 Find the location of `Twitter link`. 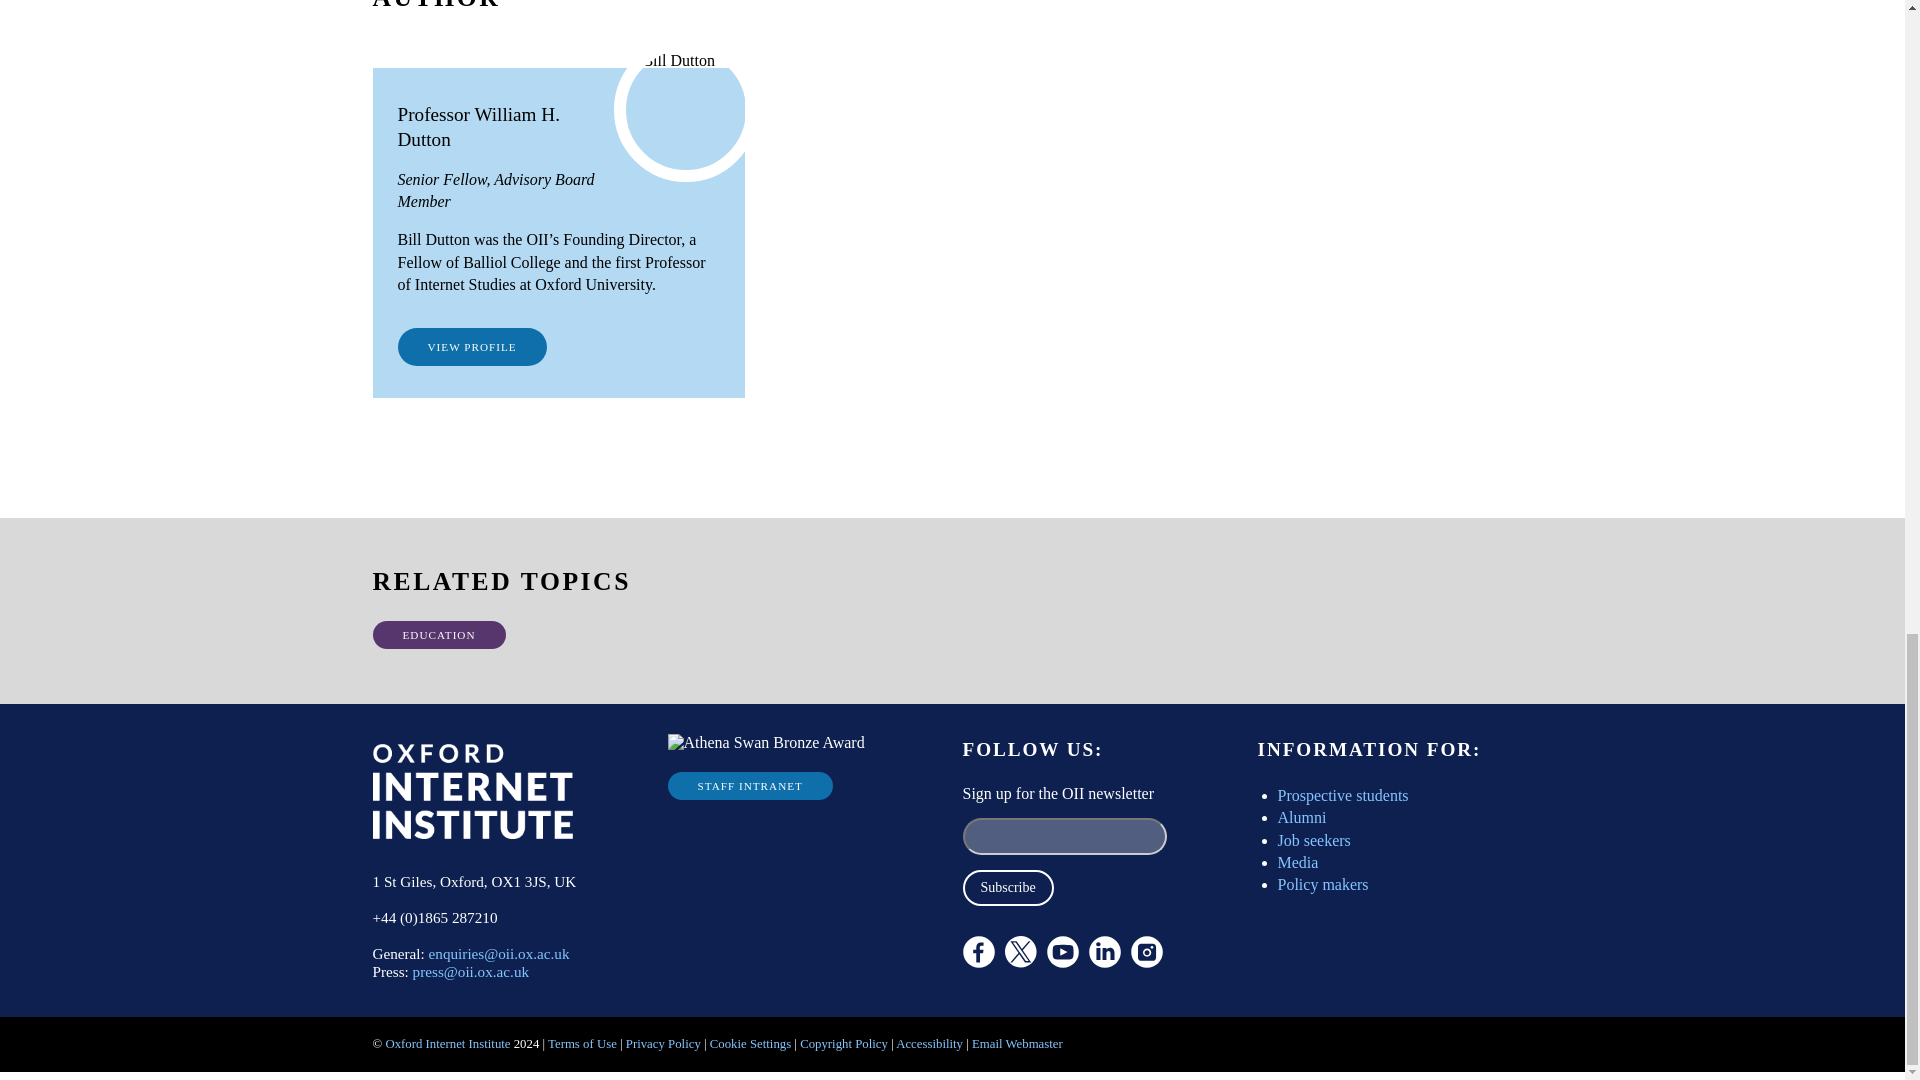

Twitter link is located at coordinates (1074, 1006).